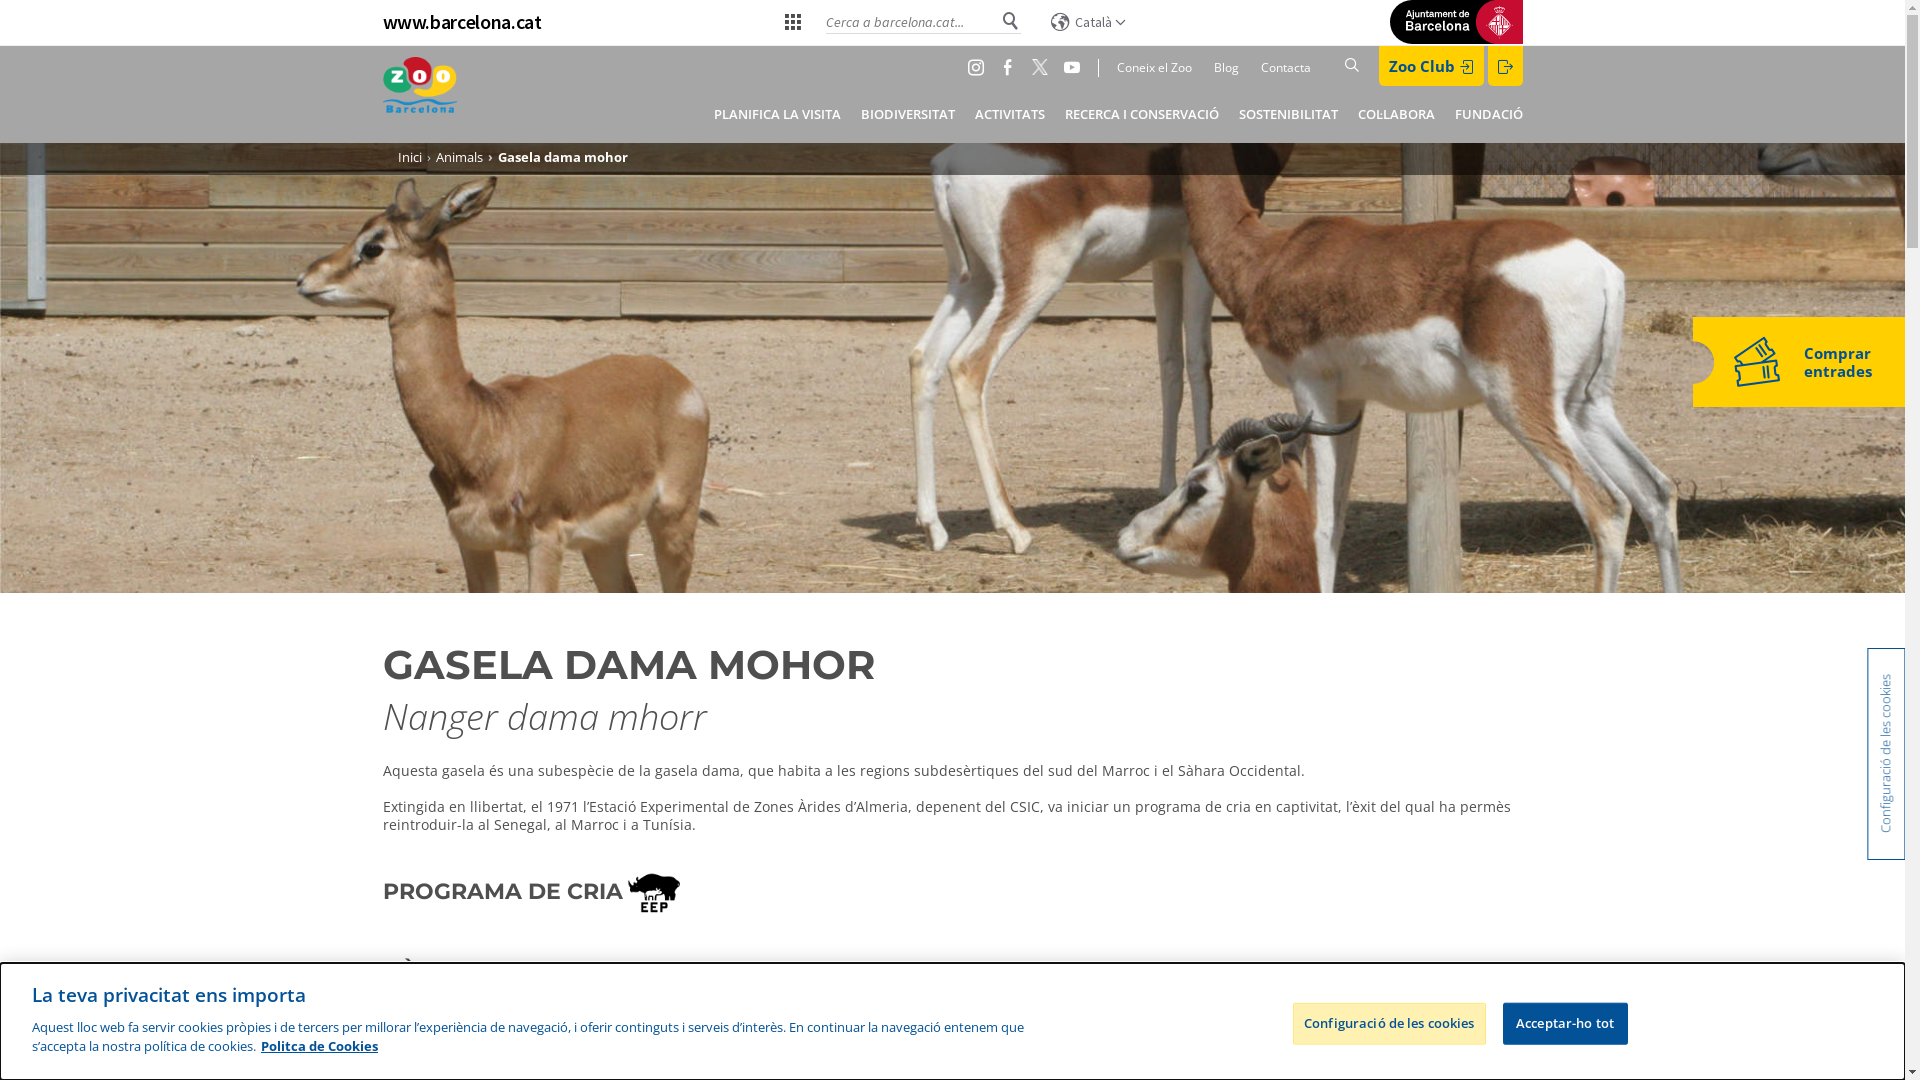 The width and height of the screenshot is (1920, 1080). What do you see at coordinates (1283, 68) in the screenshot?
I see `Contacta` at bounding box center [1283, 68].